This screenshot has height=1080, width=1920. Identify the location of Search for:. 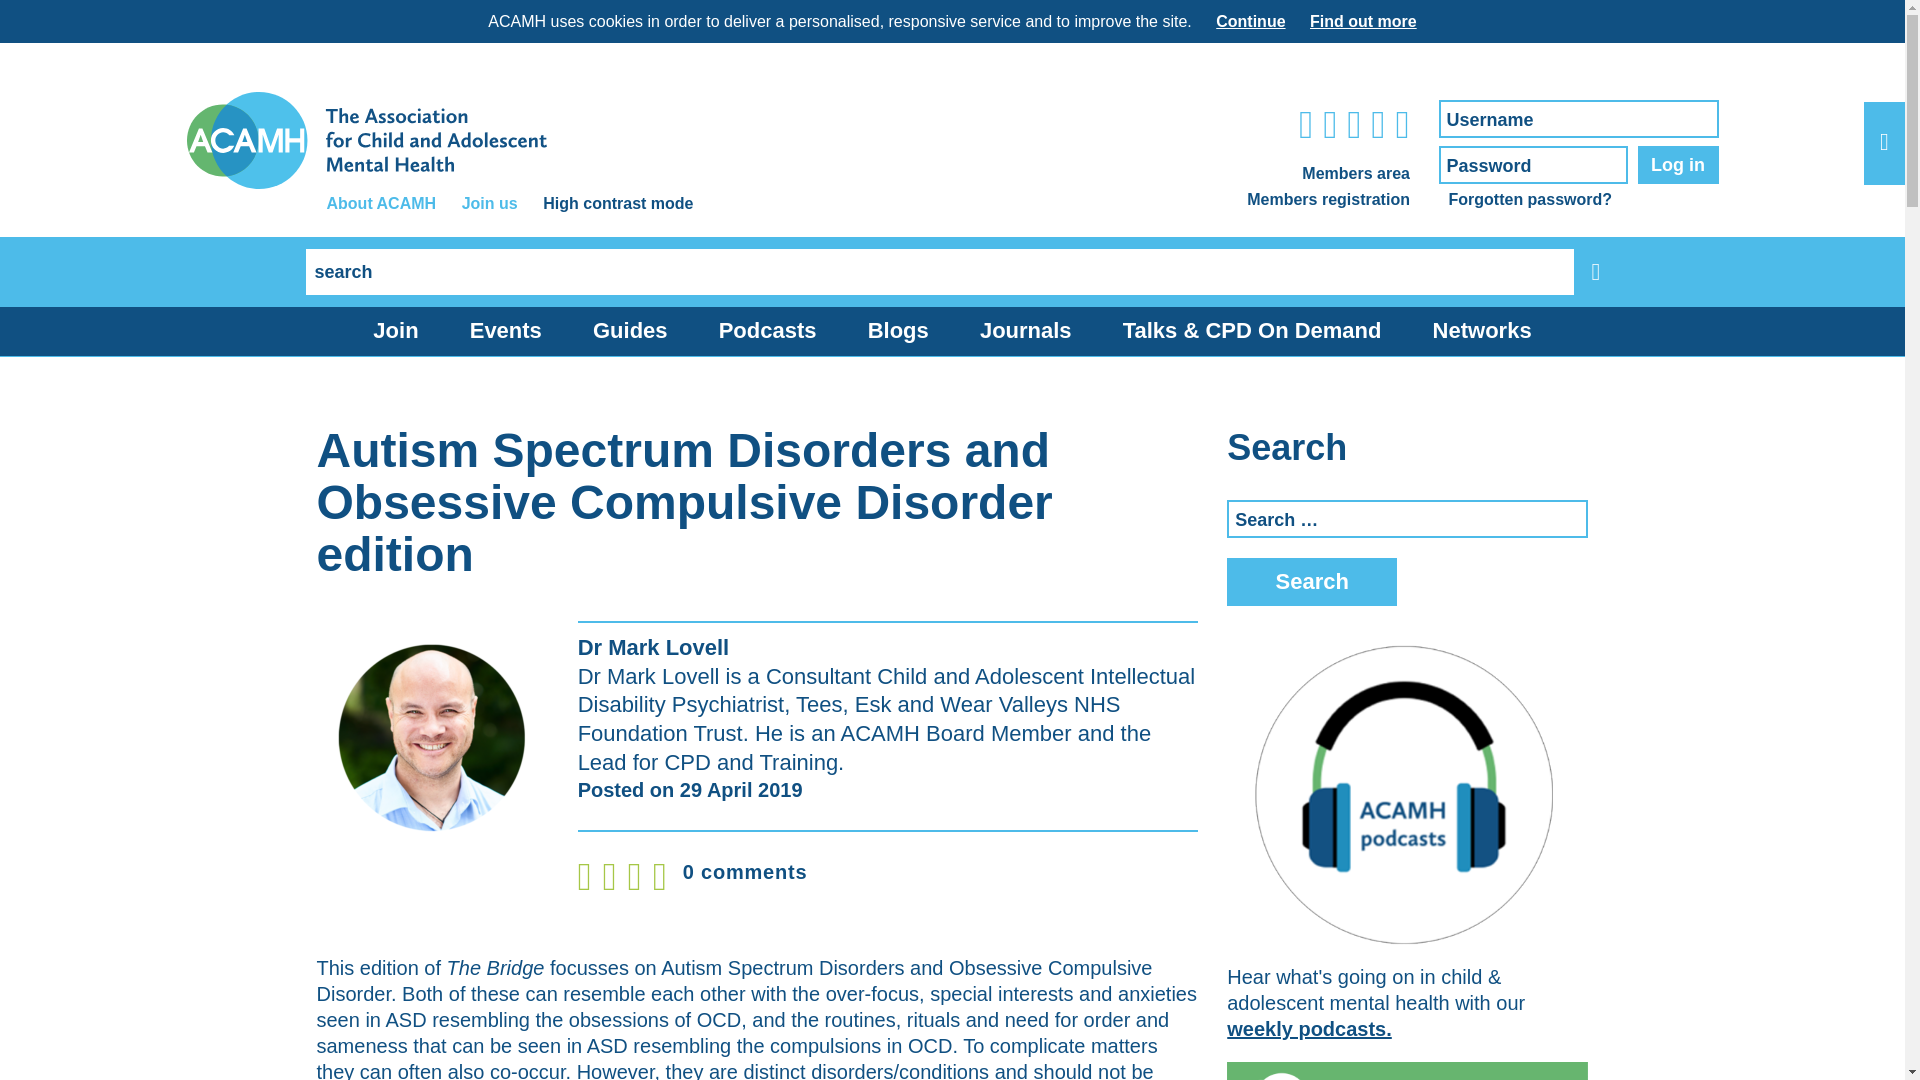
(940, 272).